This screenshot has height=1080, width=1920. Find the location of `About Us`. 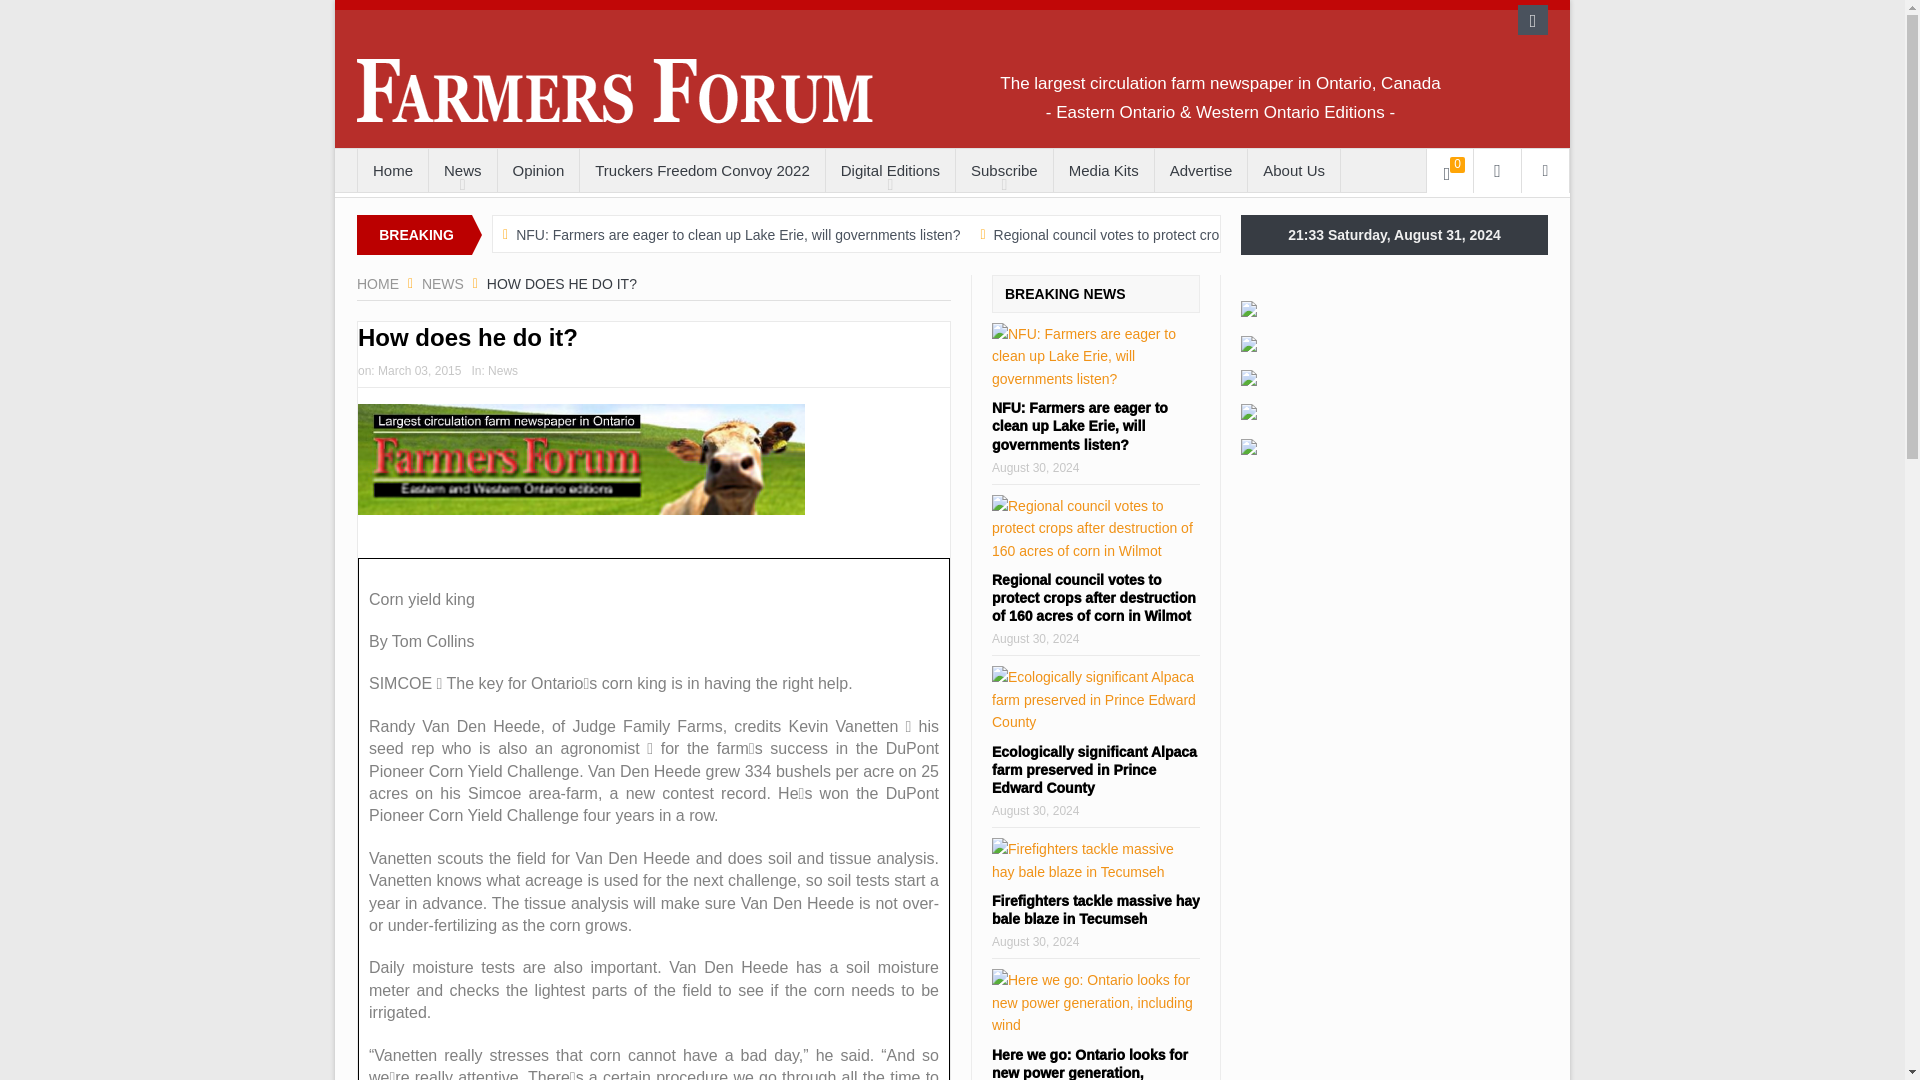

About Us is located at coordinates (1294, 171).